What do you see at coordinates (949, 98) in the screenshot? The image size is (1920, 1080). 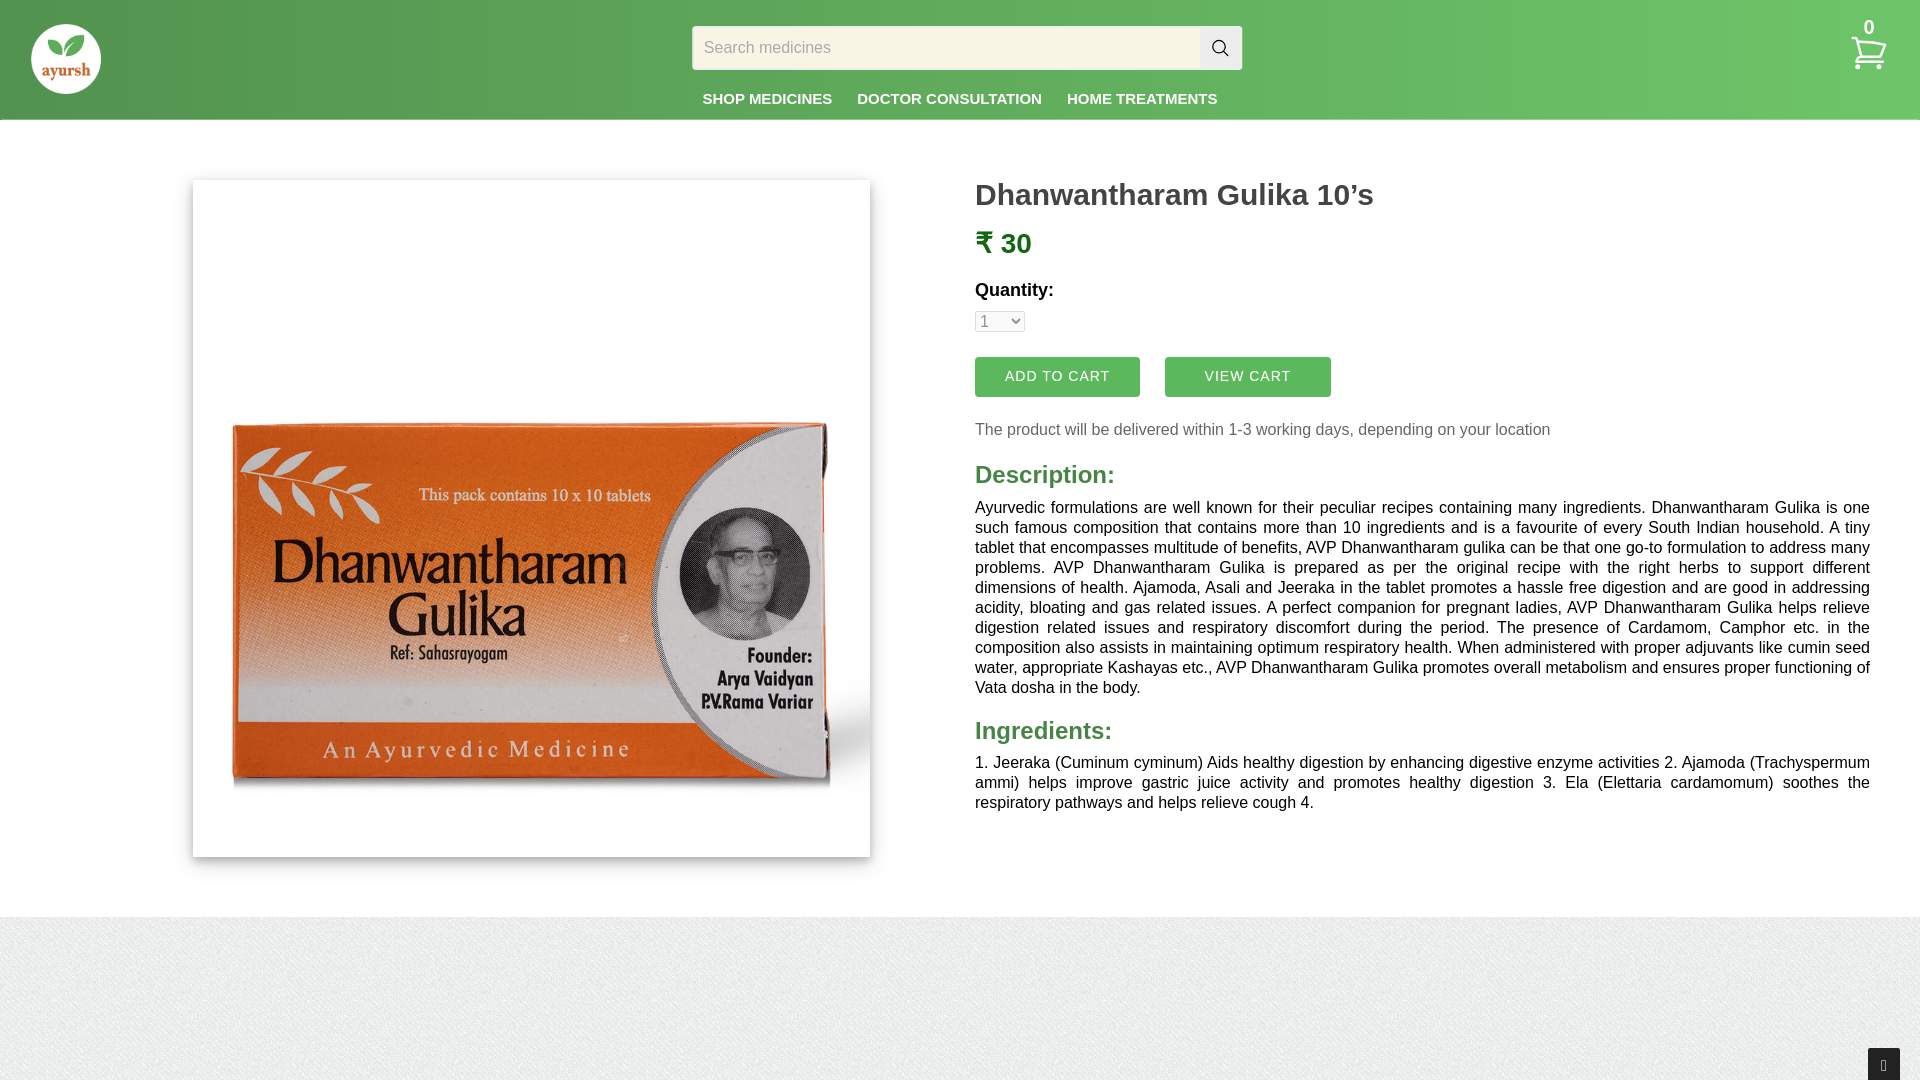 I see `DOCTOR CONSULTATION` at bounding box center [949, 98].